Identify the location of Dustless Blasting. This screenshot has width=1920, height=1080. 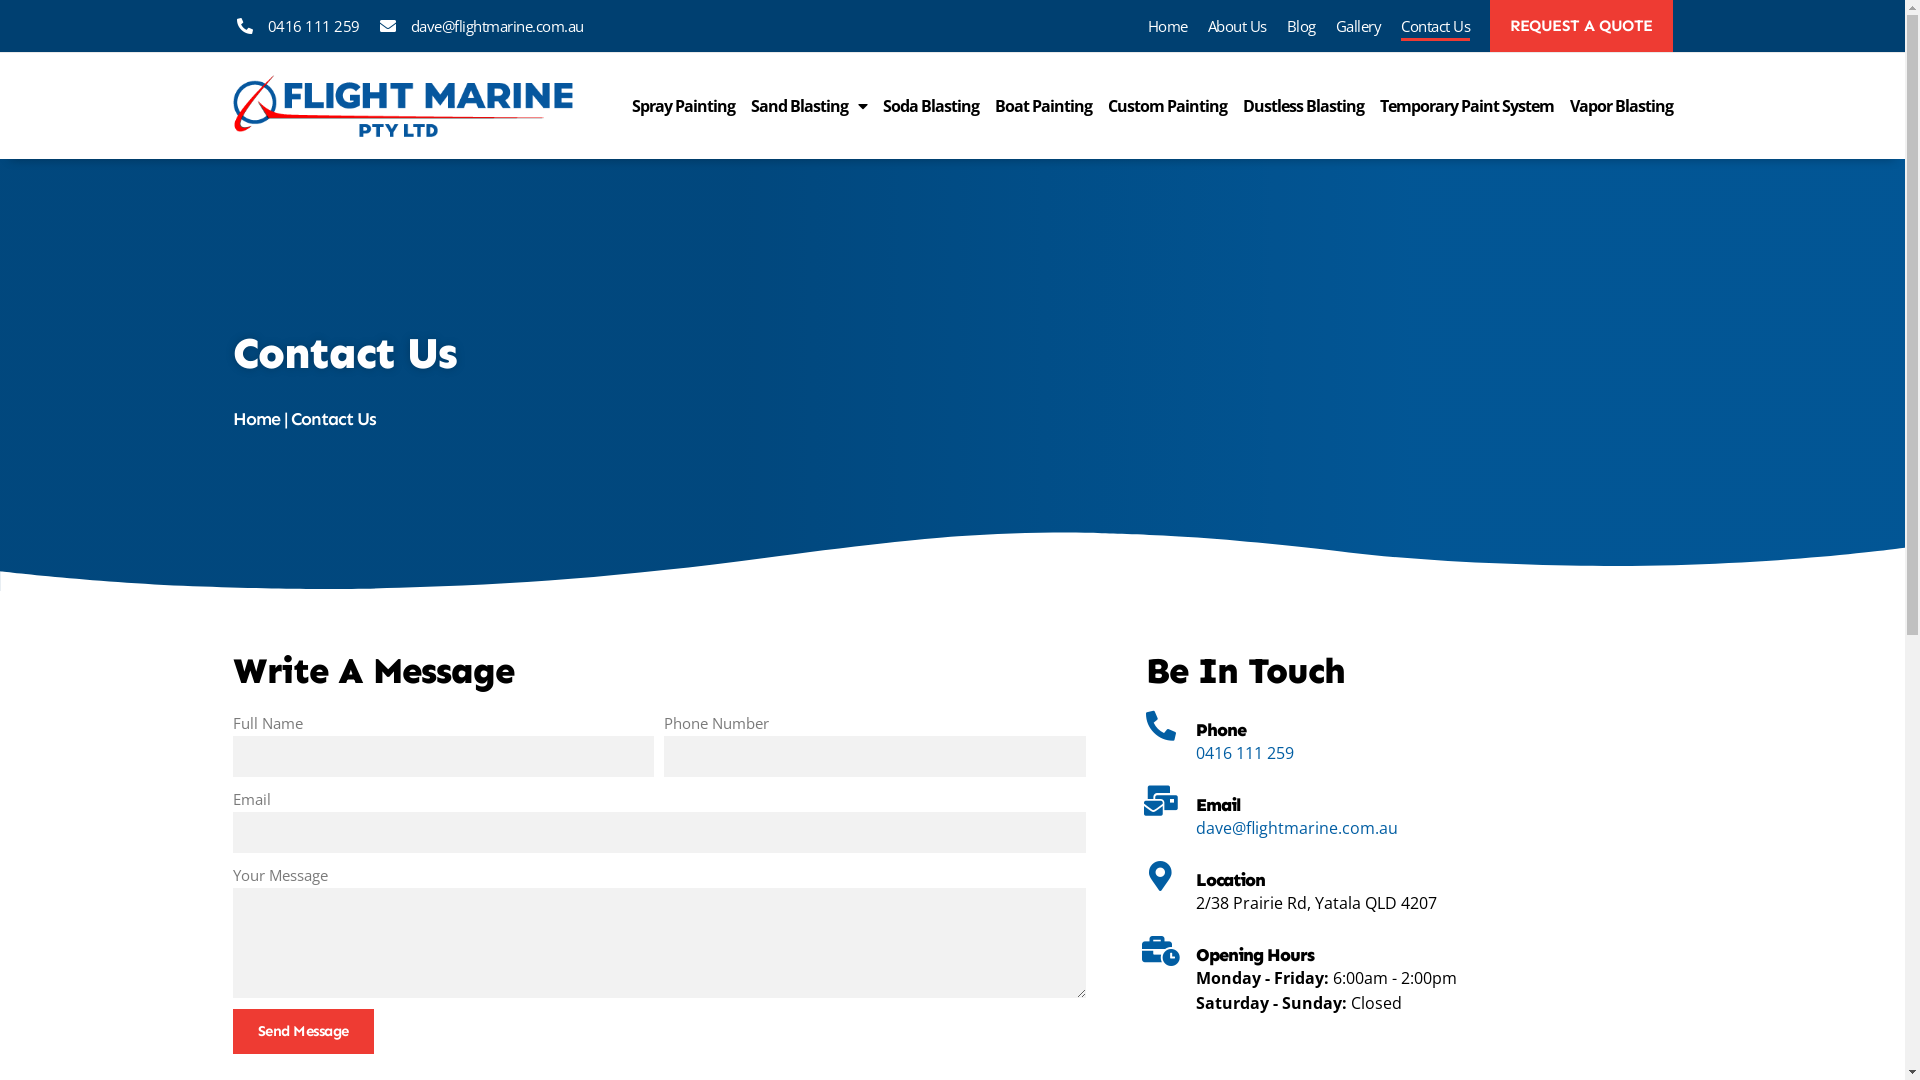
(1302, 106).